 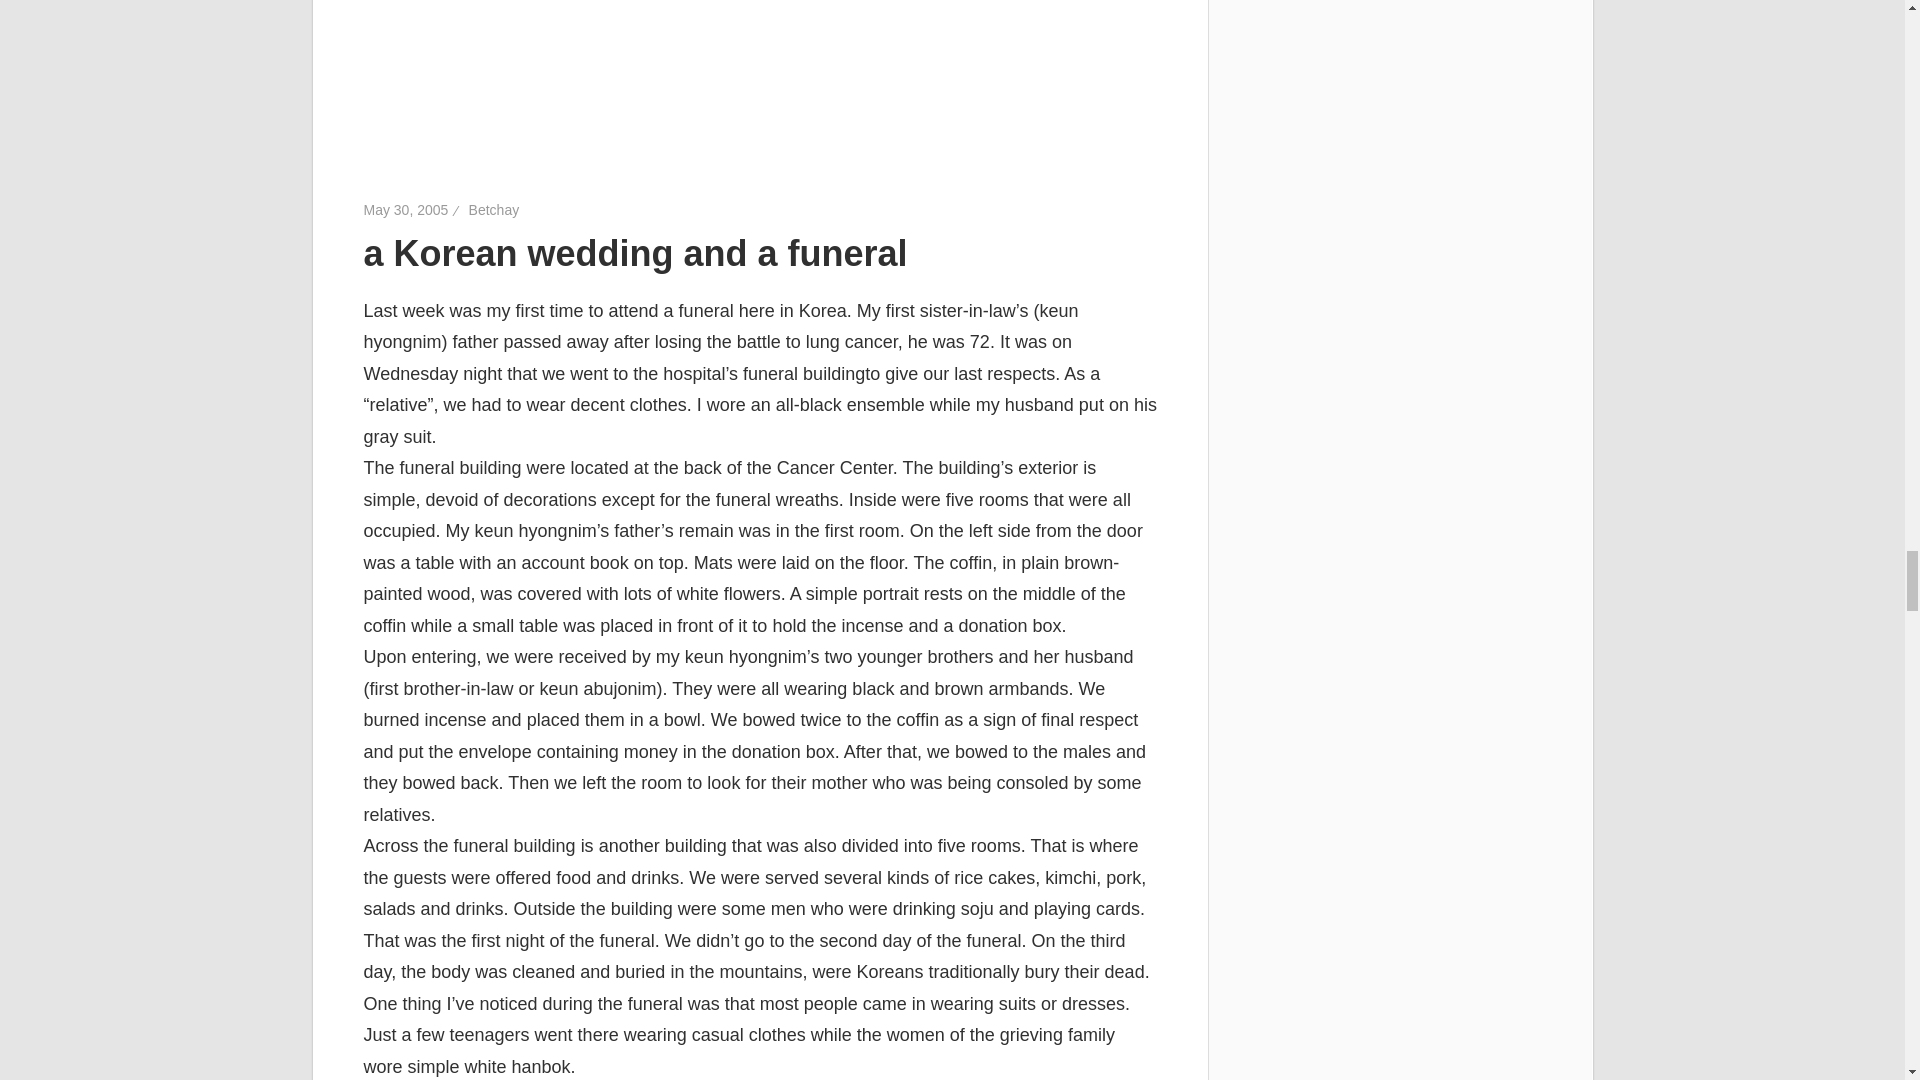 I want to click on 7:57 pm, so click(x=406, y=210).